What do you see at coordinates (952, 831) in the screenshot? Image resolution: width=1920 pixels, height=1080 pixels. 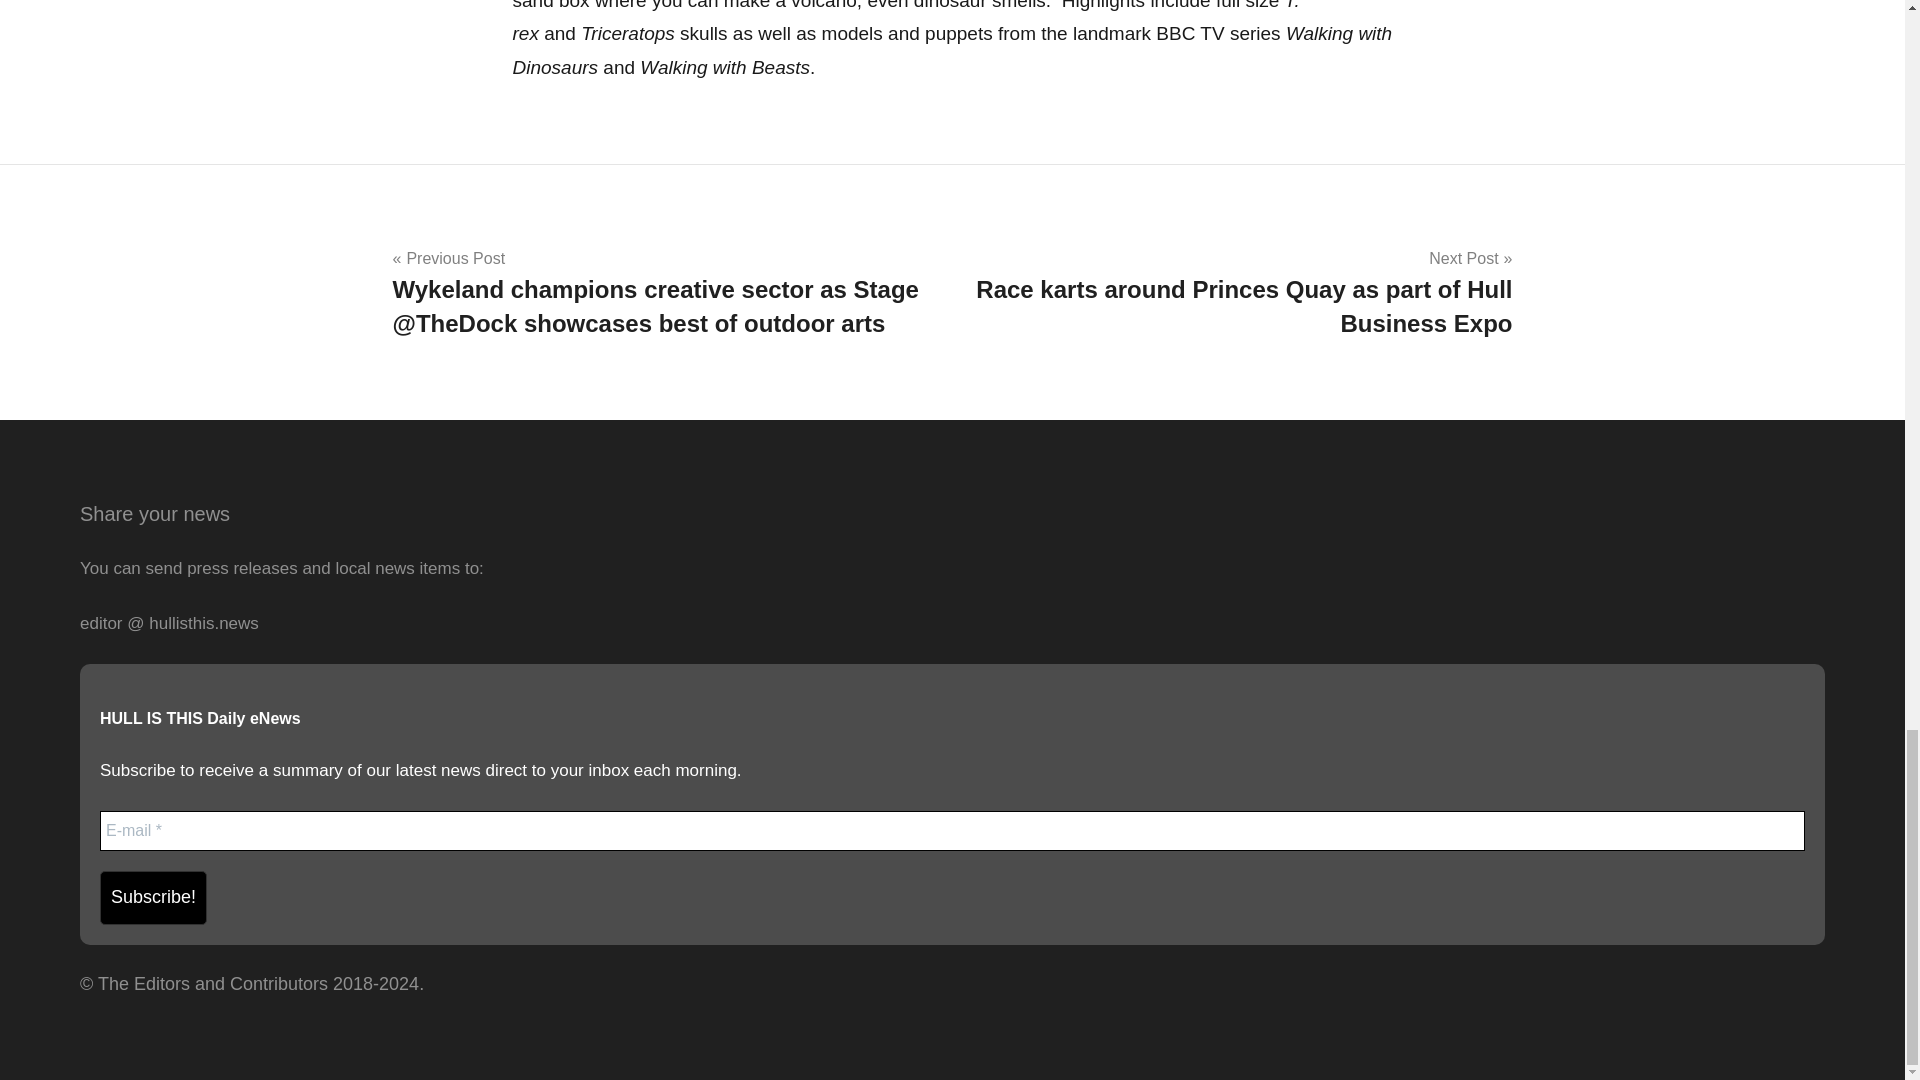 I see `E-mail` at bounding box center [952, 831].